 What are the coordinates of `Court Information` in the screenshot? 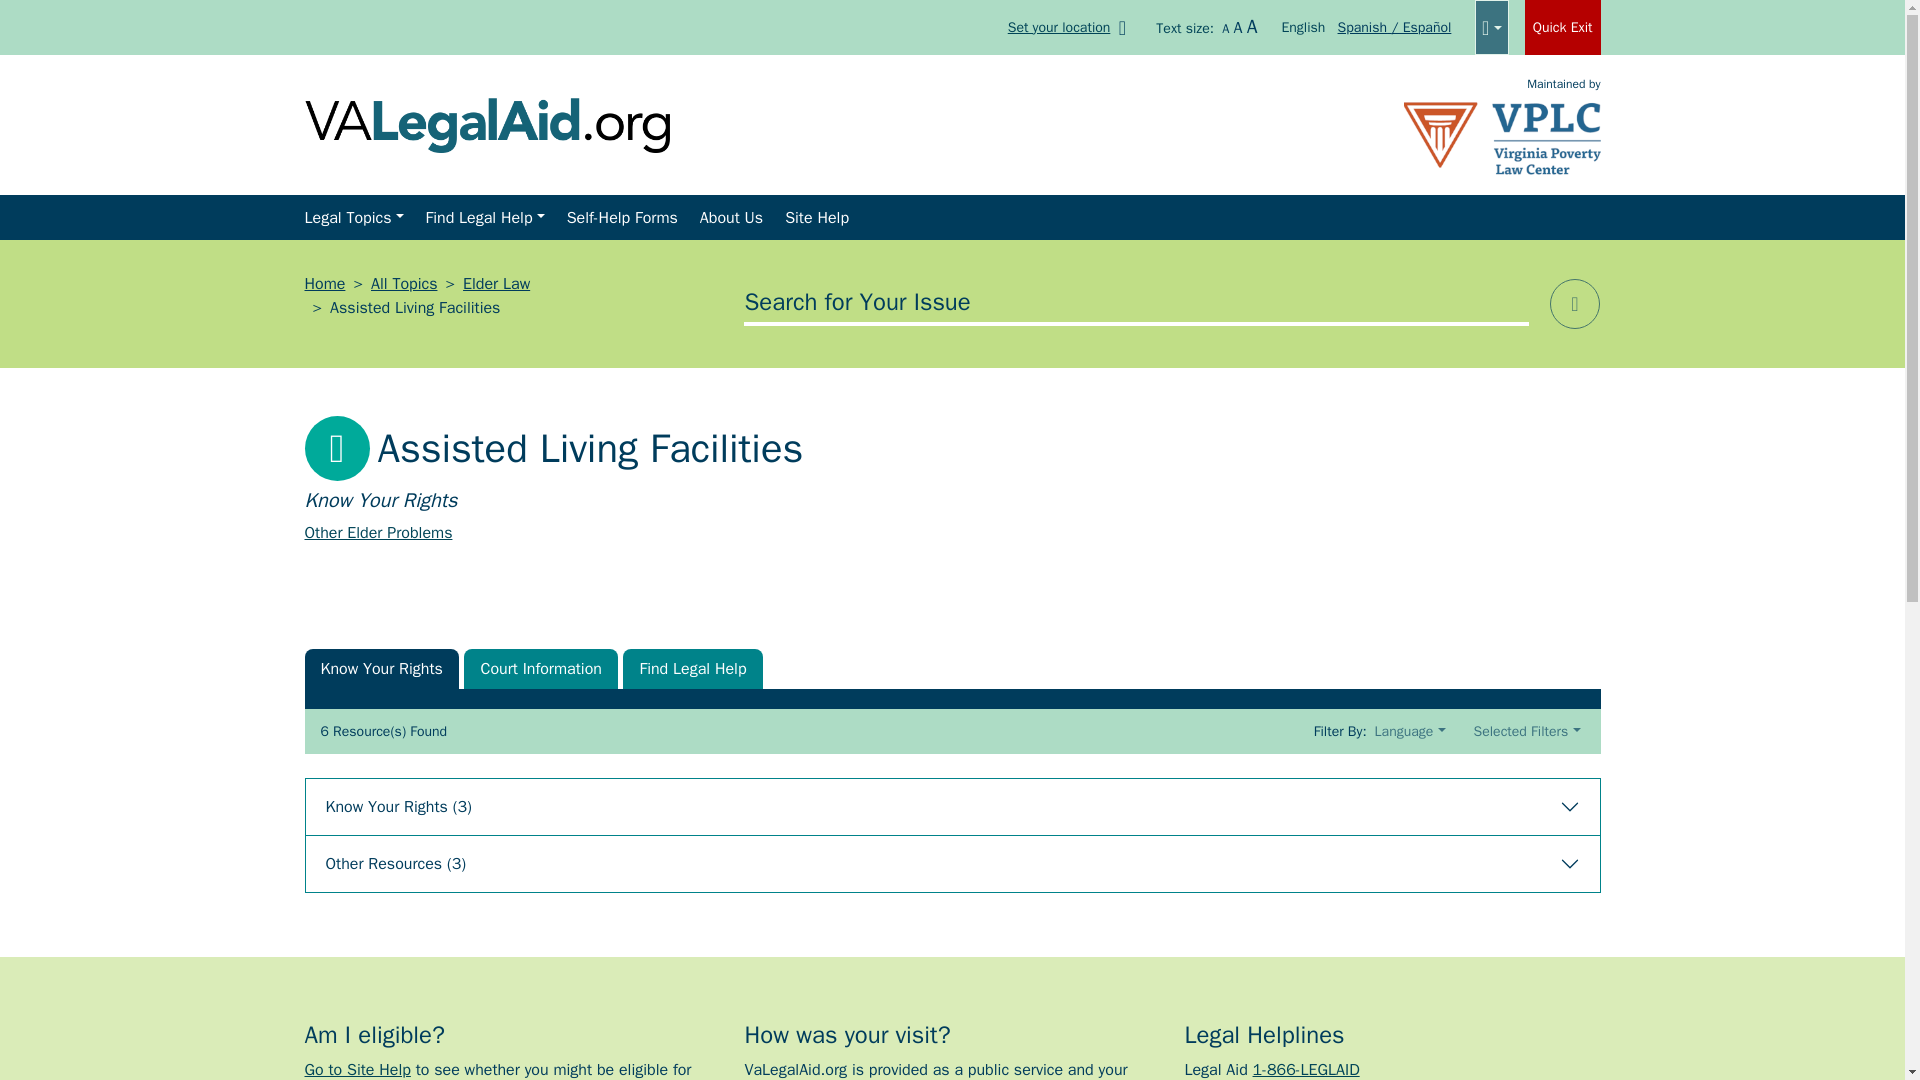 It's located at (540, 669).